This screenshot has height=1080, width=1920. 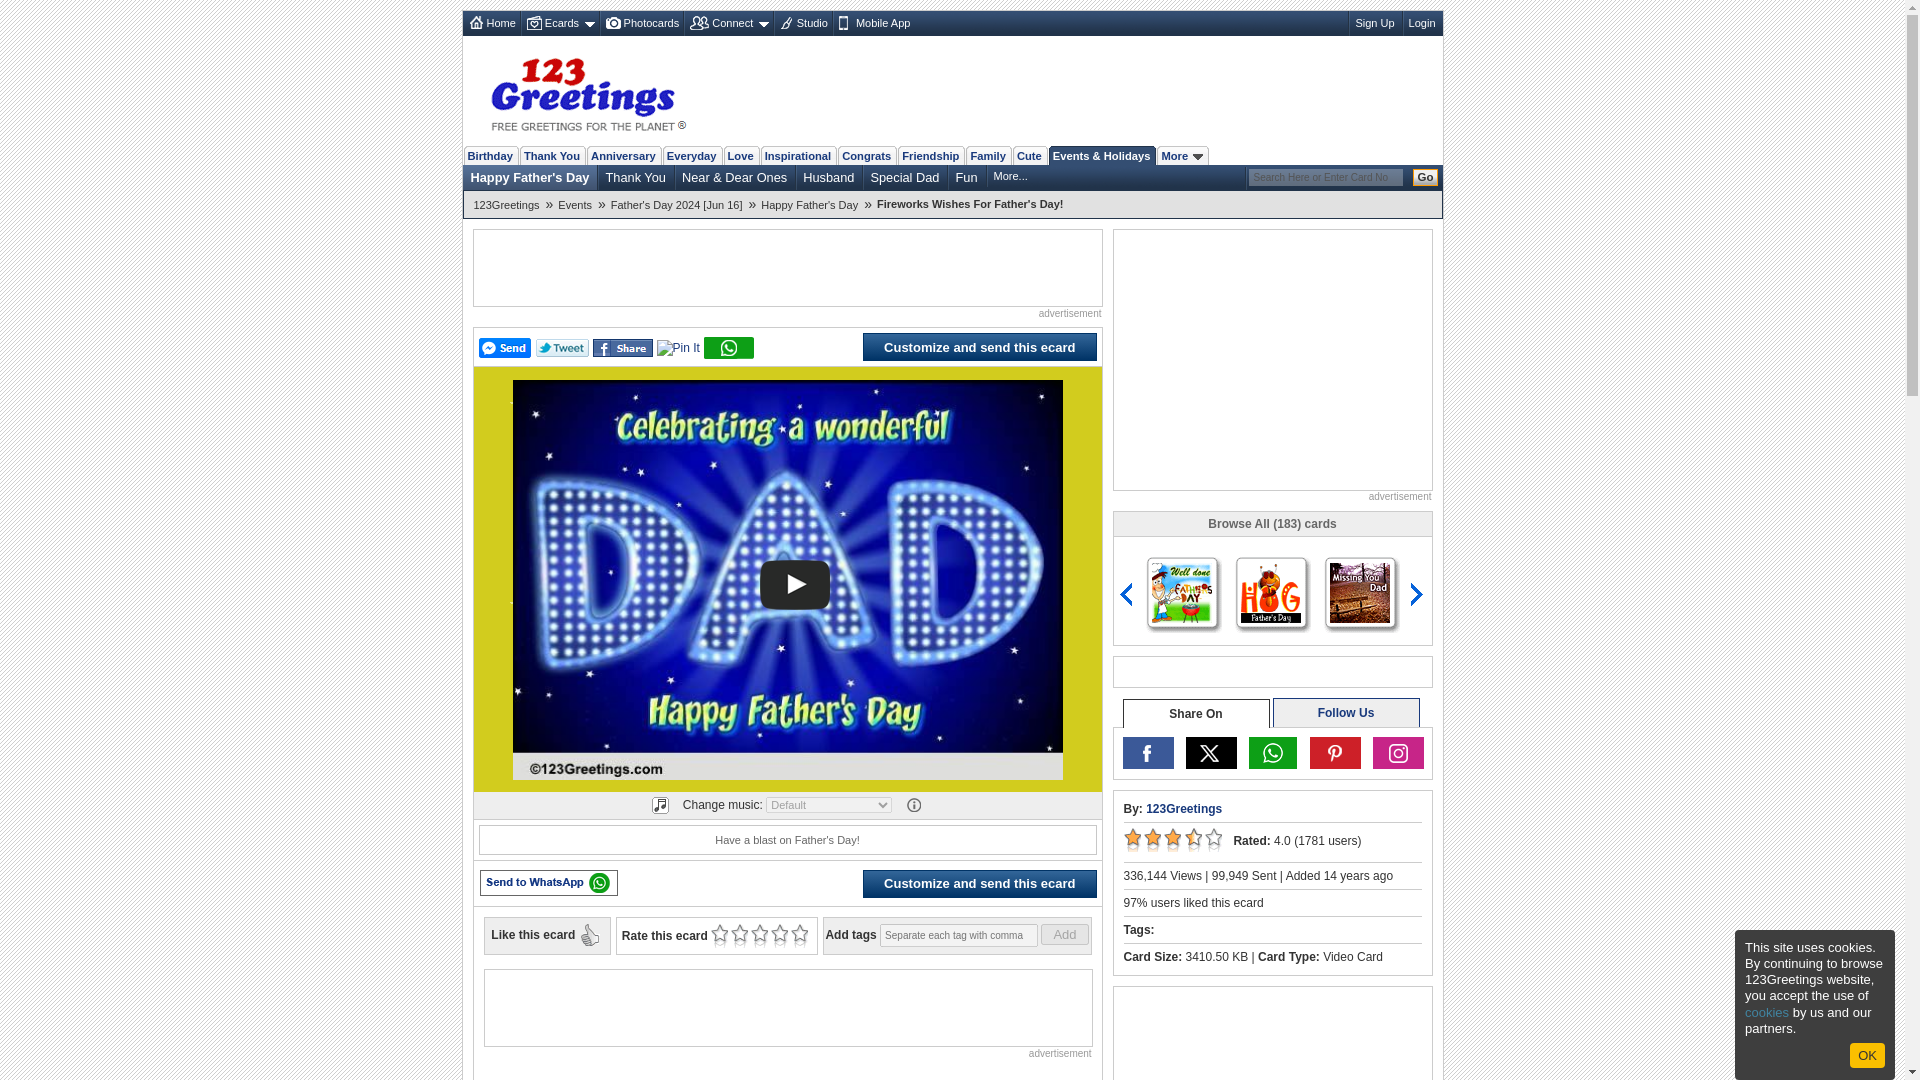 What do you see at coordinates (692, 155) in the screenshot?
I see `Everyday` at bounding box center [692, 155].